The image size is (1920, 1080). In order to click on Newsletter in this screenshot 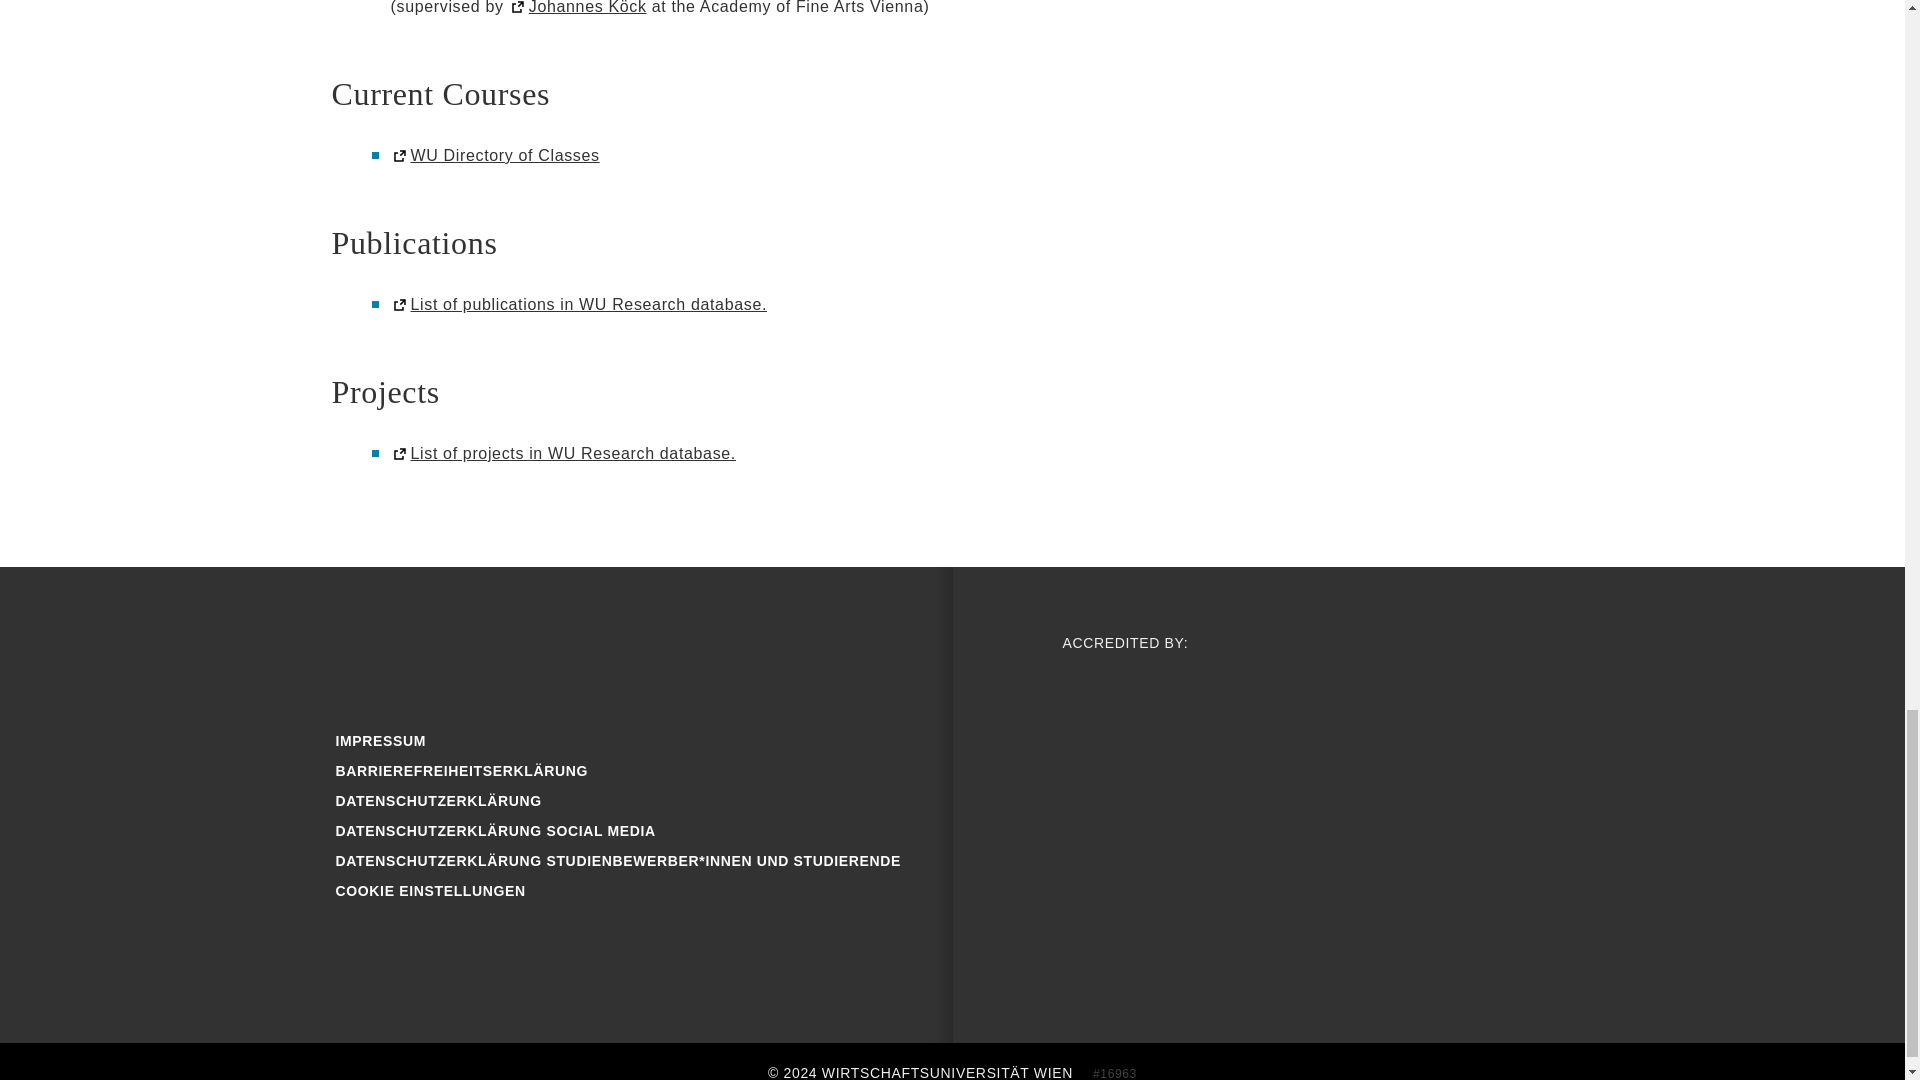, I will do `click(754, 652)`.